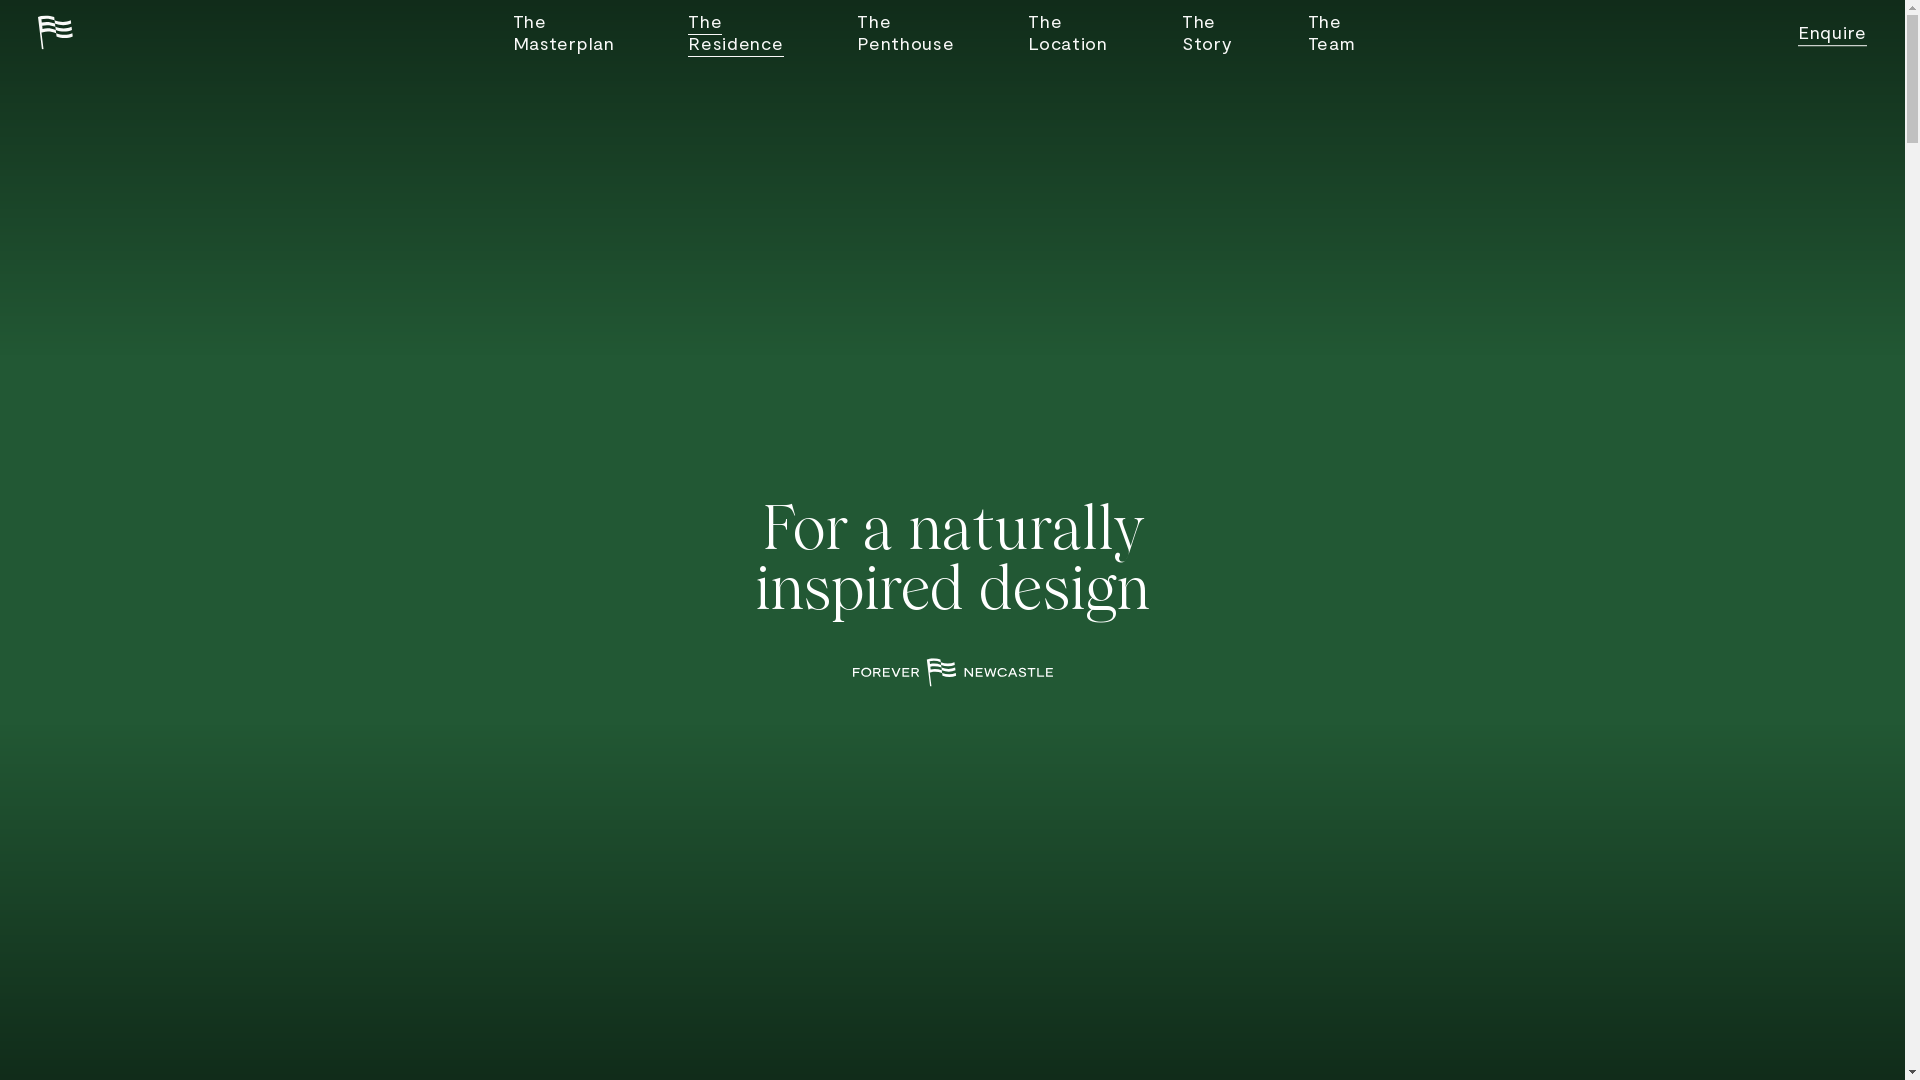  I want to click on The Residence, so click(736, 32).